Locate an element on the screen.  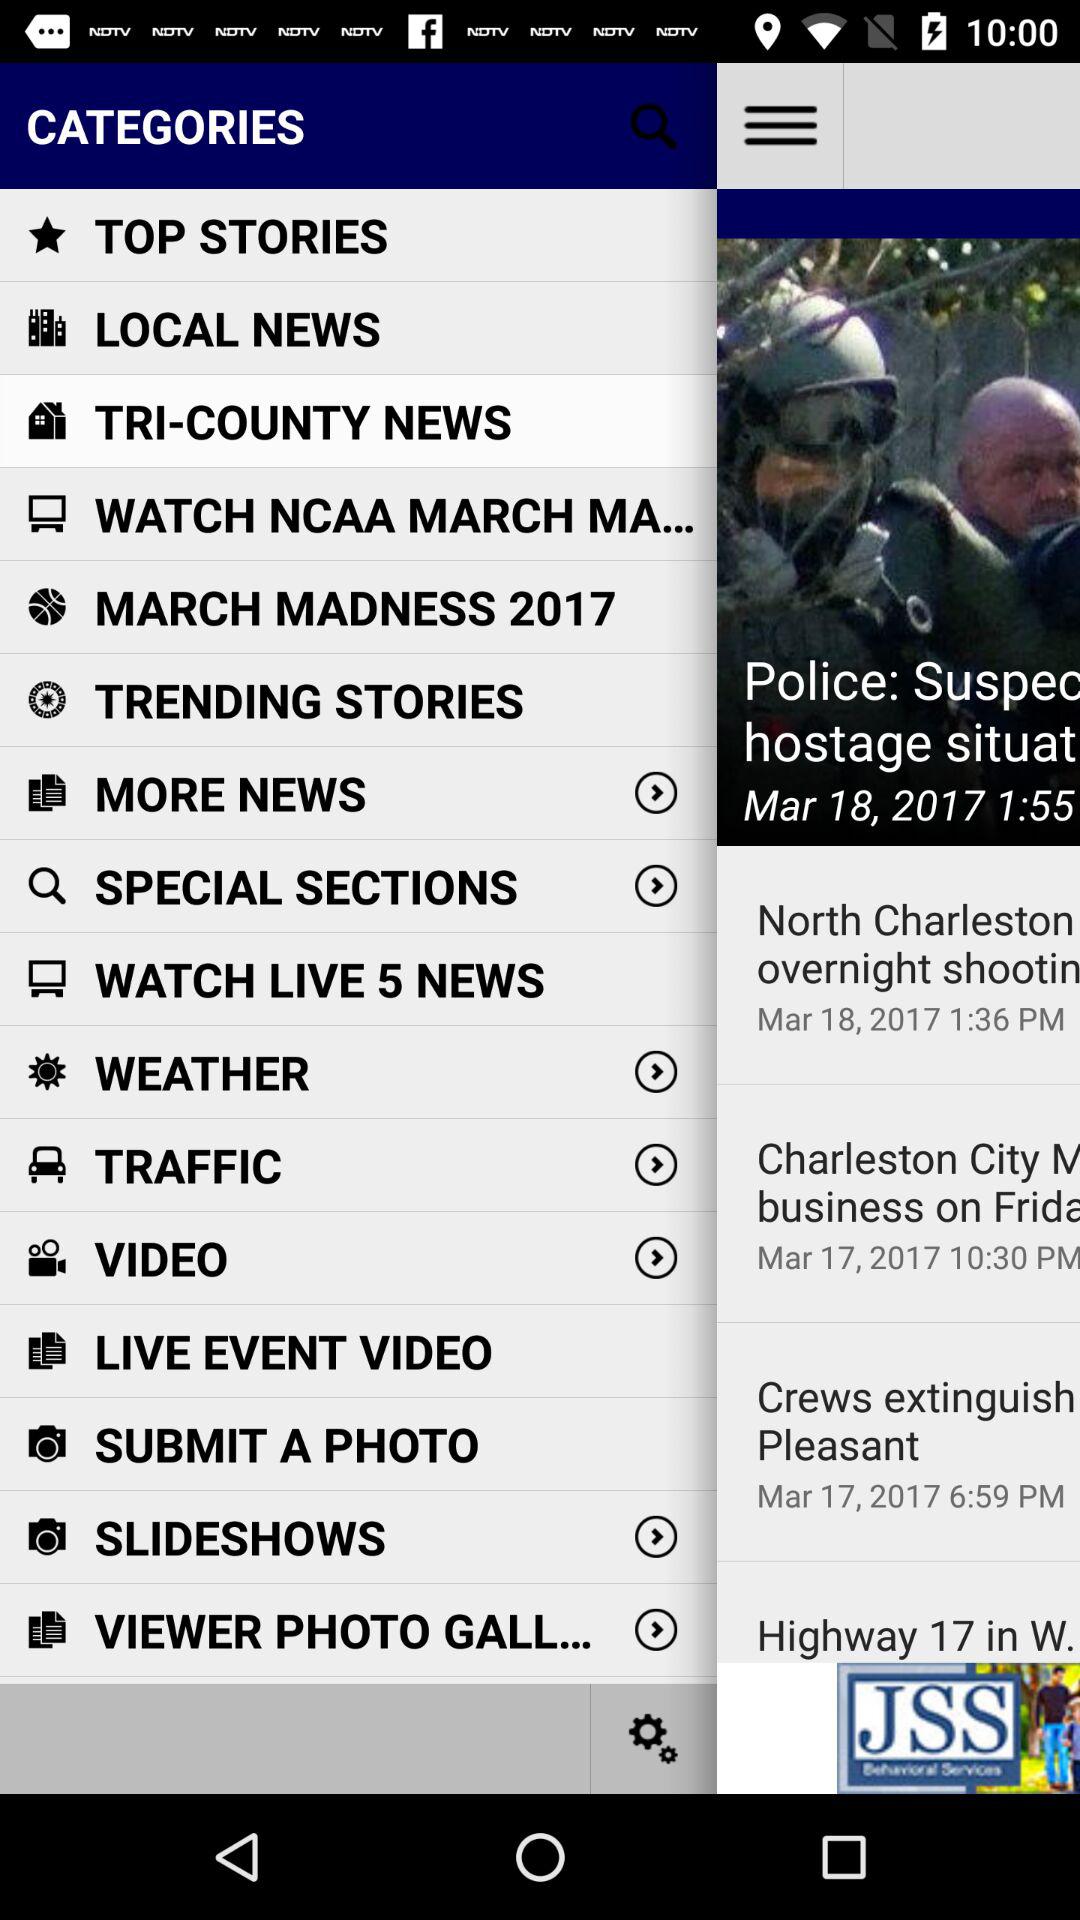
see the app menu is located at coordinates (780, 126).